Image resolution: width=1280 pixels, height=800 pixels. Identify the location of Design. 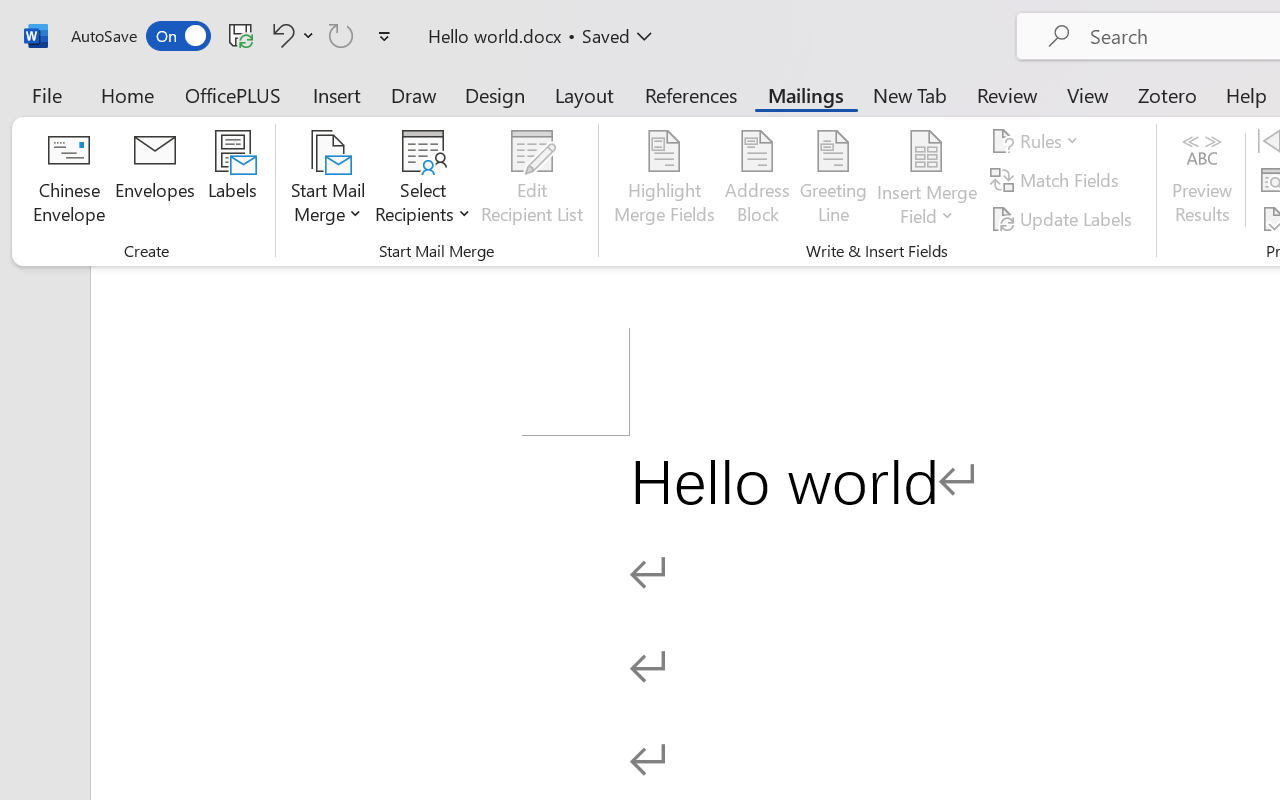
(495, 94).